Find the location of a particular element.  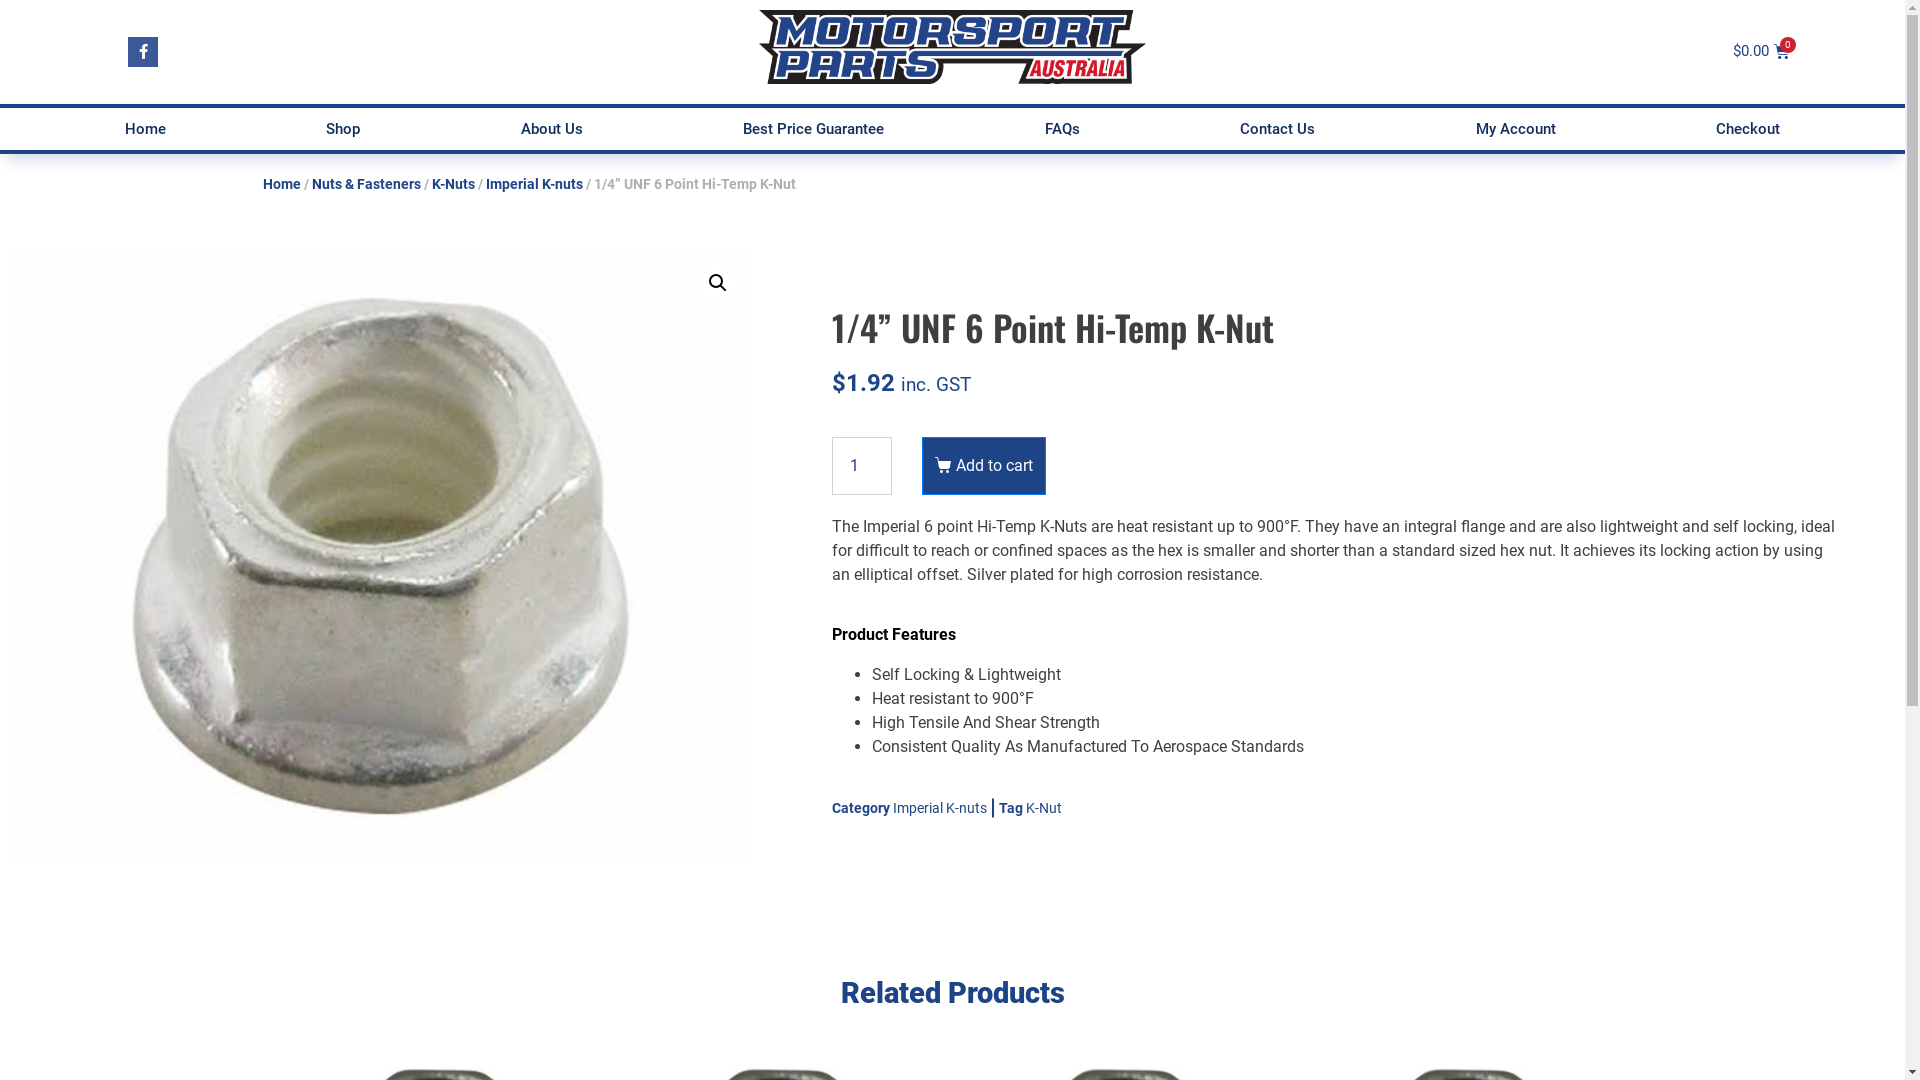

Best Price Guarantee is located at coordinates (814, 129).